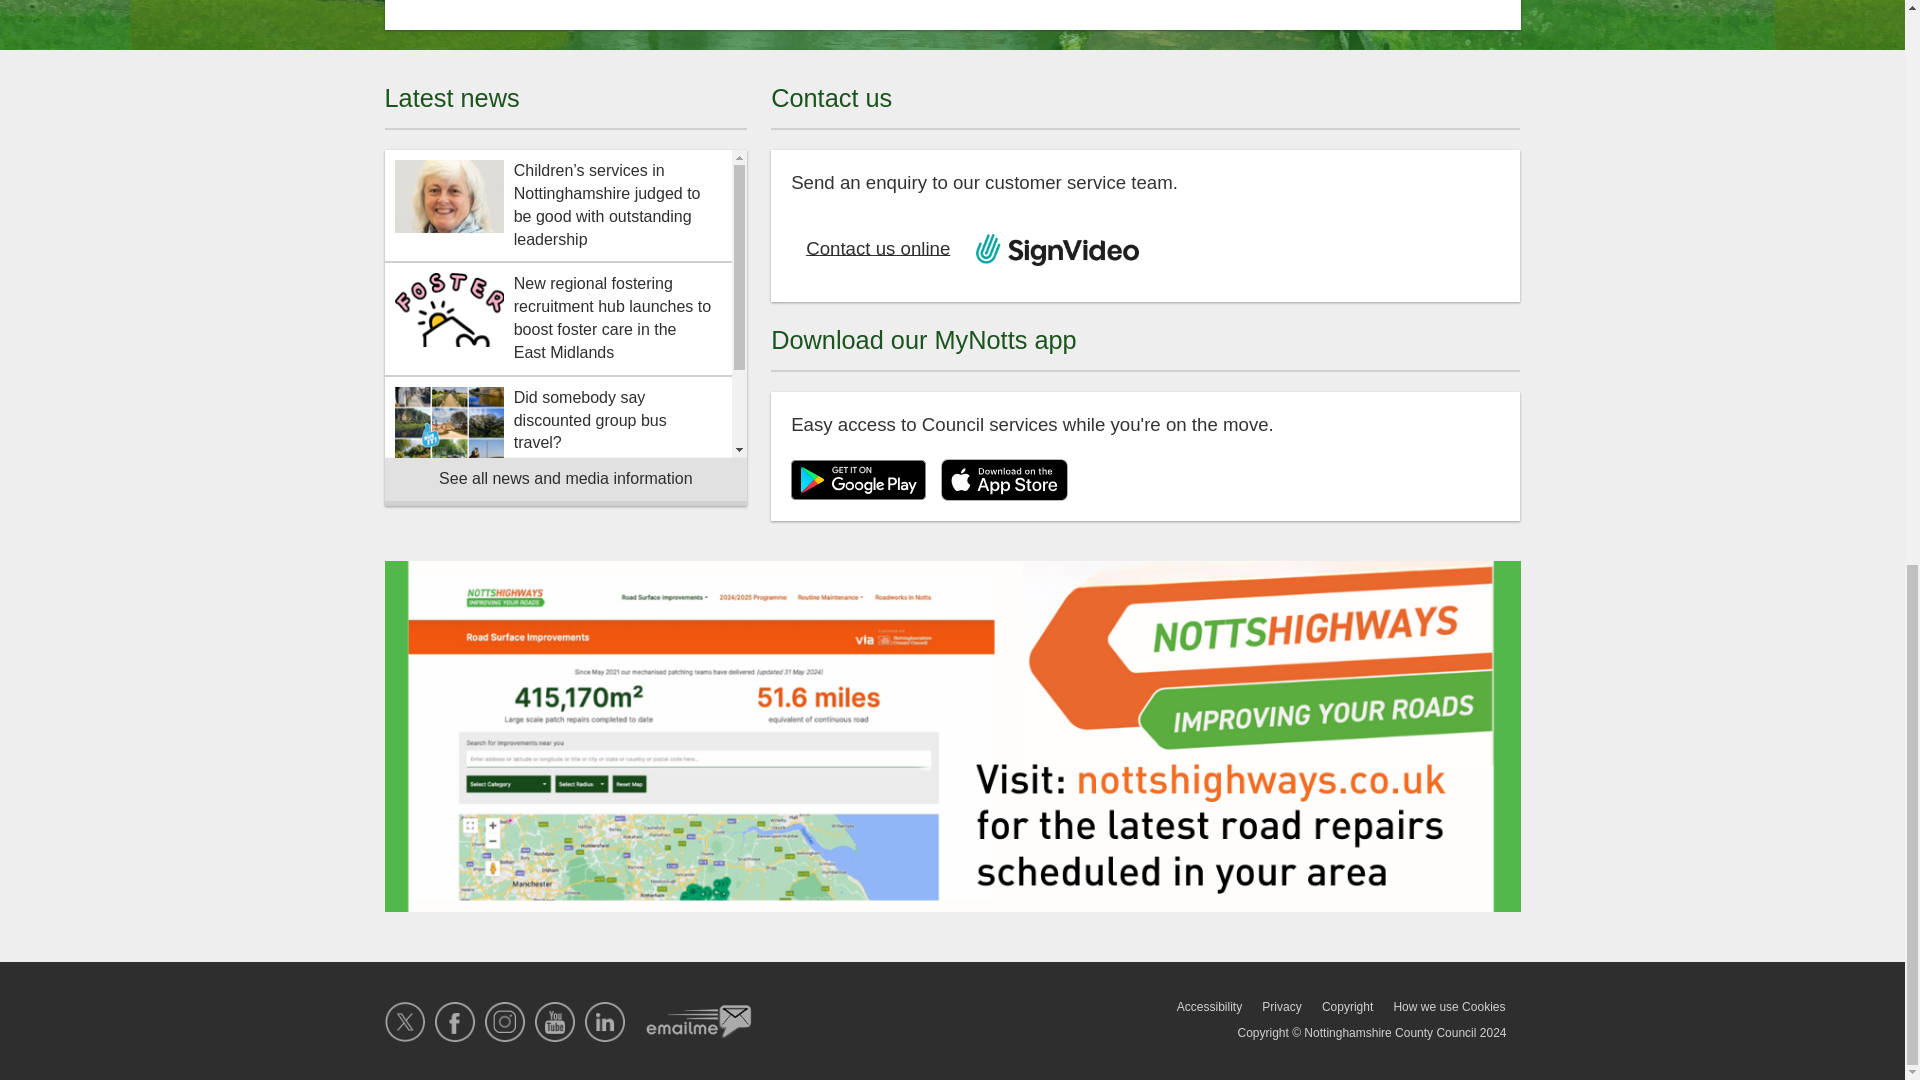  I want to click on Visit our Facebook page, so click(454, 1022).